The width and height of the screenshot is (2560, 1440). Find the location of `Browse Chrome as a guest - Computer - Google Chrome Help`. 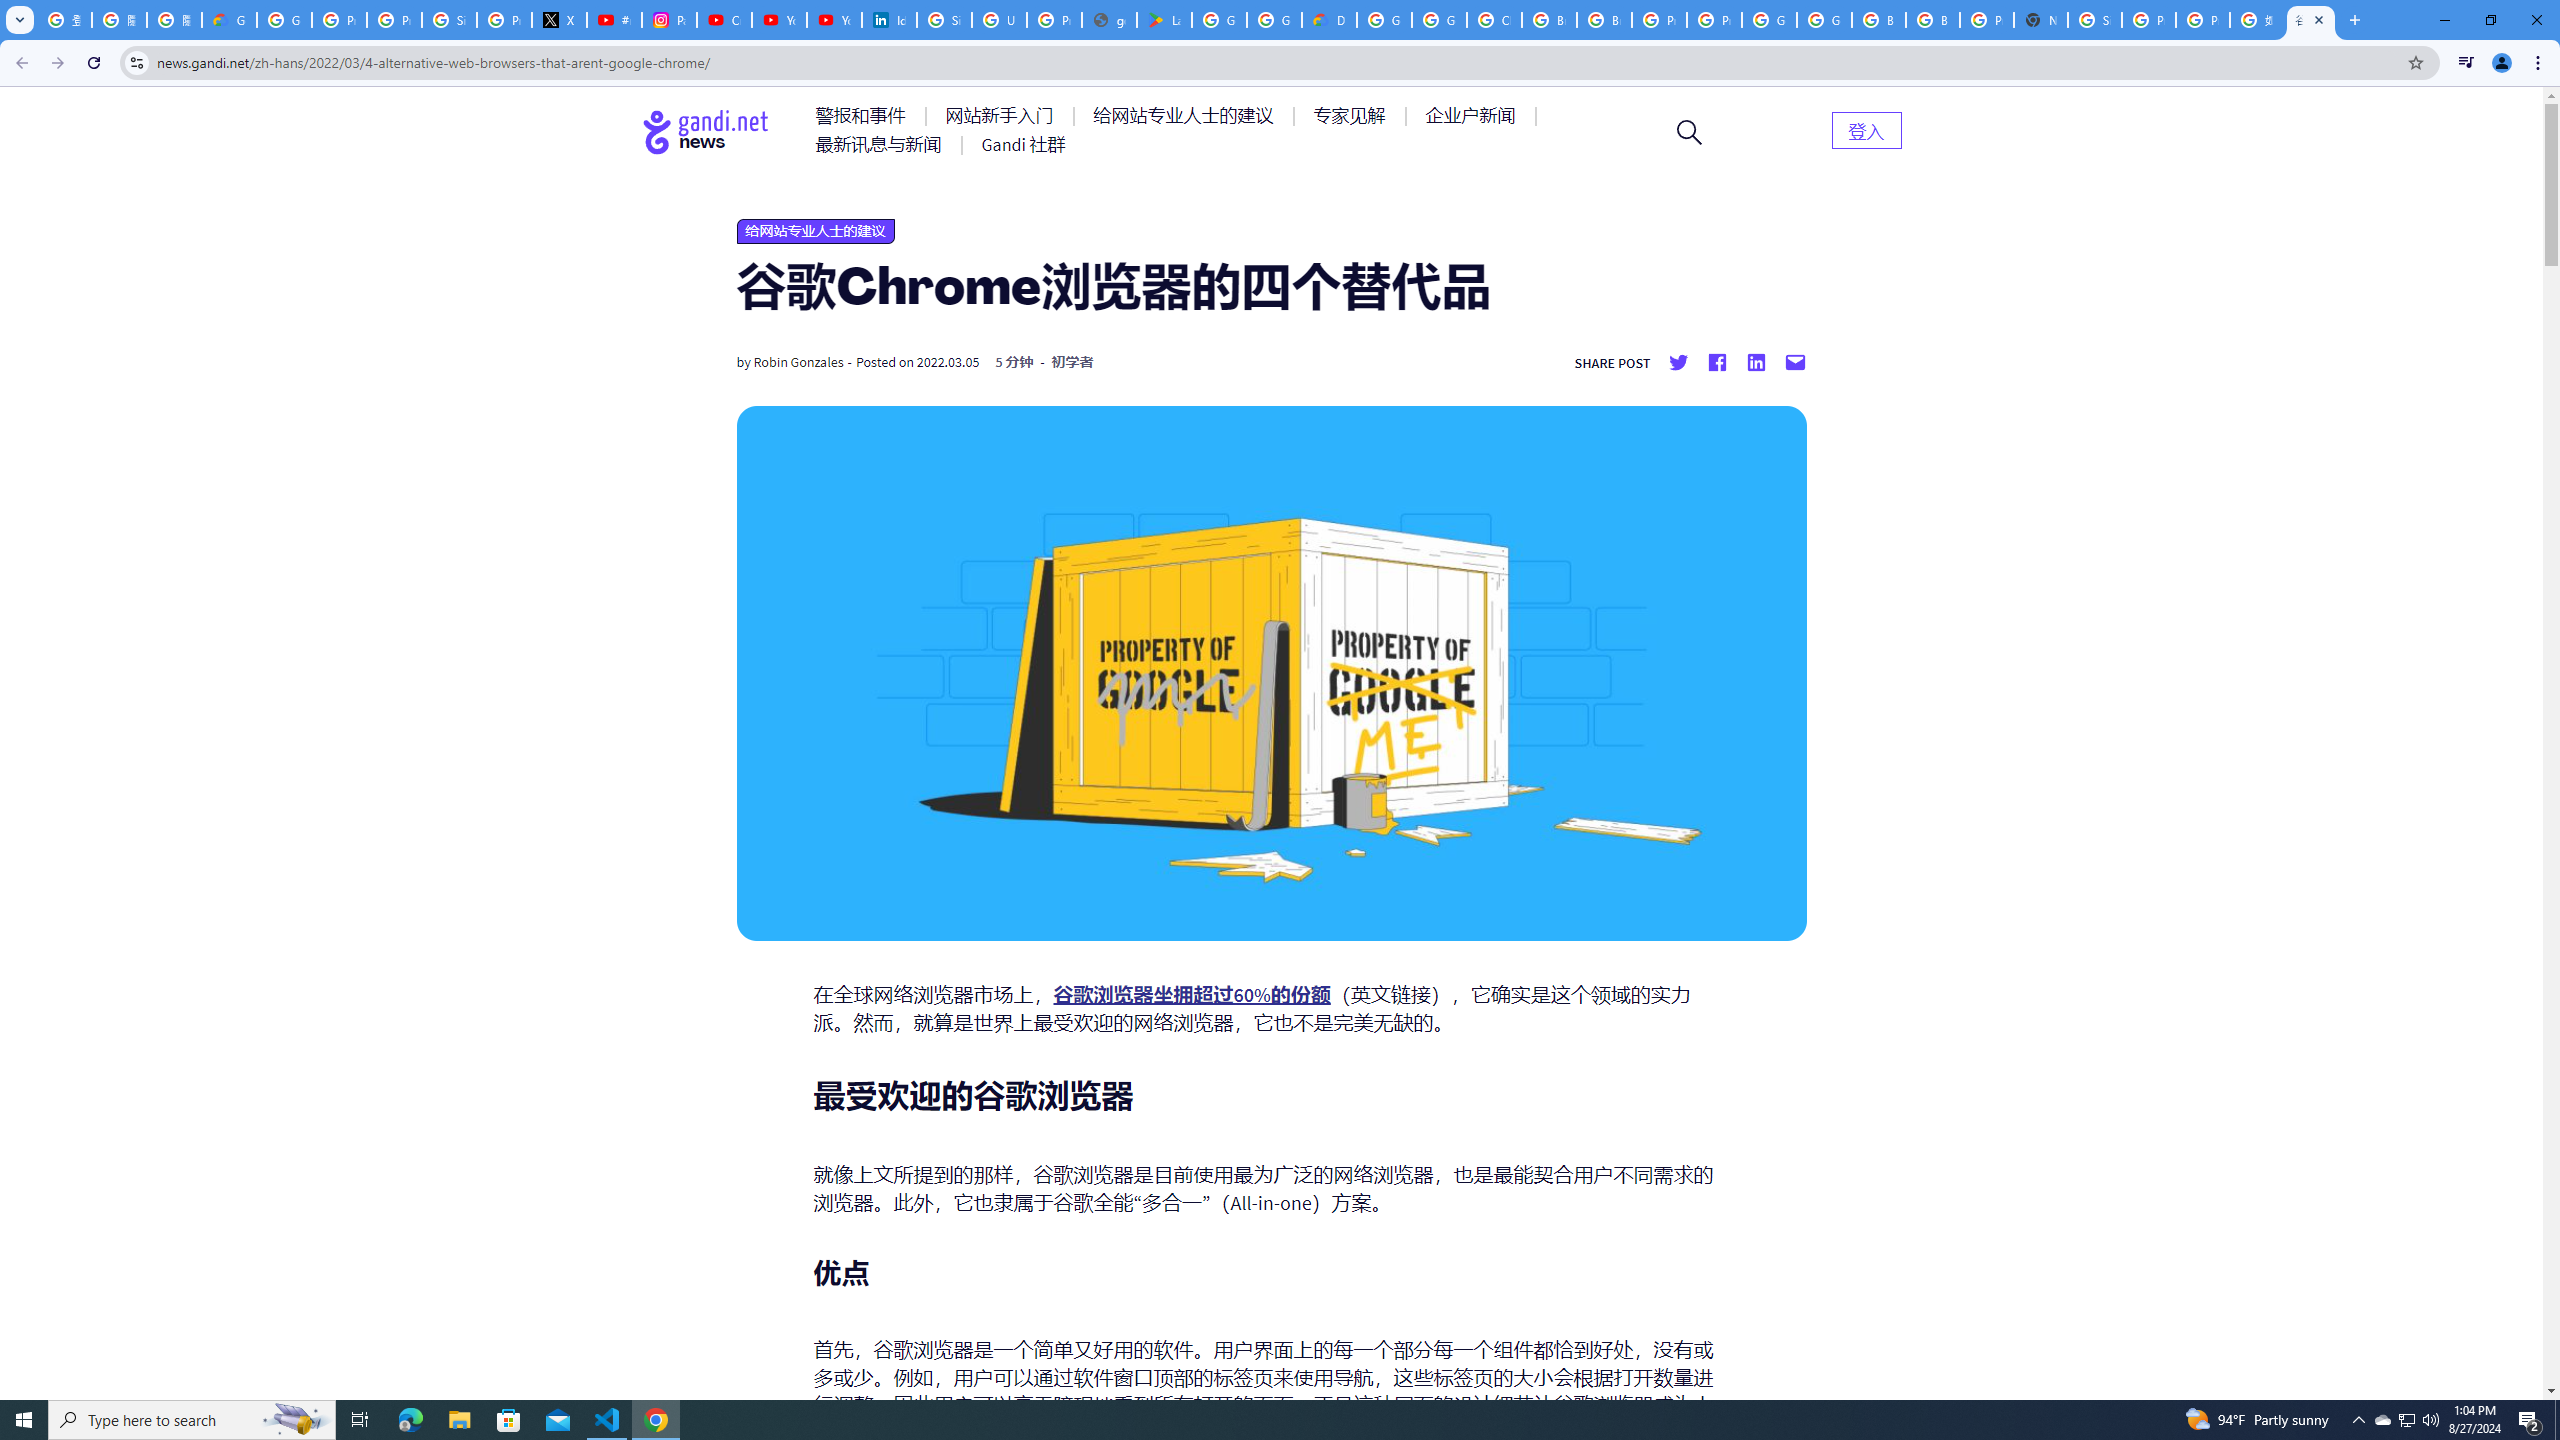

Browse Chrome as a guest - Computer - Google Chrome Help is located at coordinates (1932, 20).